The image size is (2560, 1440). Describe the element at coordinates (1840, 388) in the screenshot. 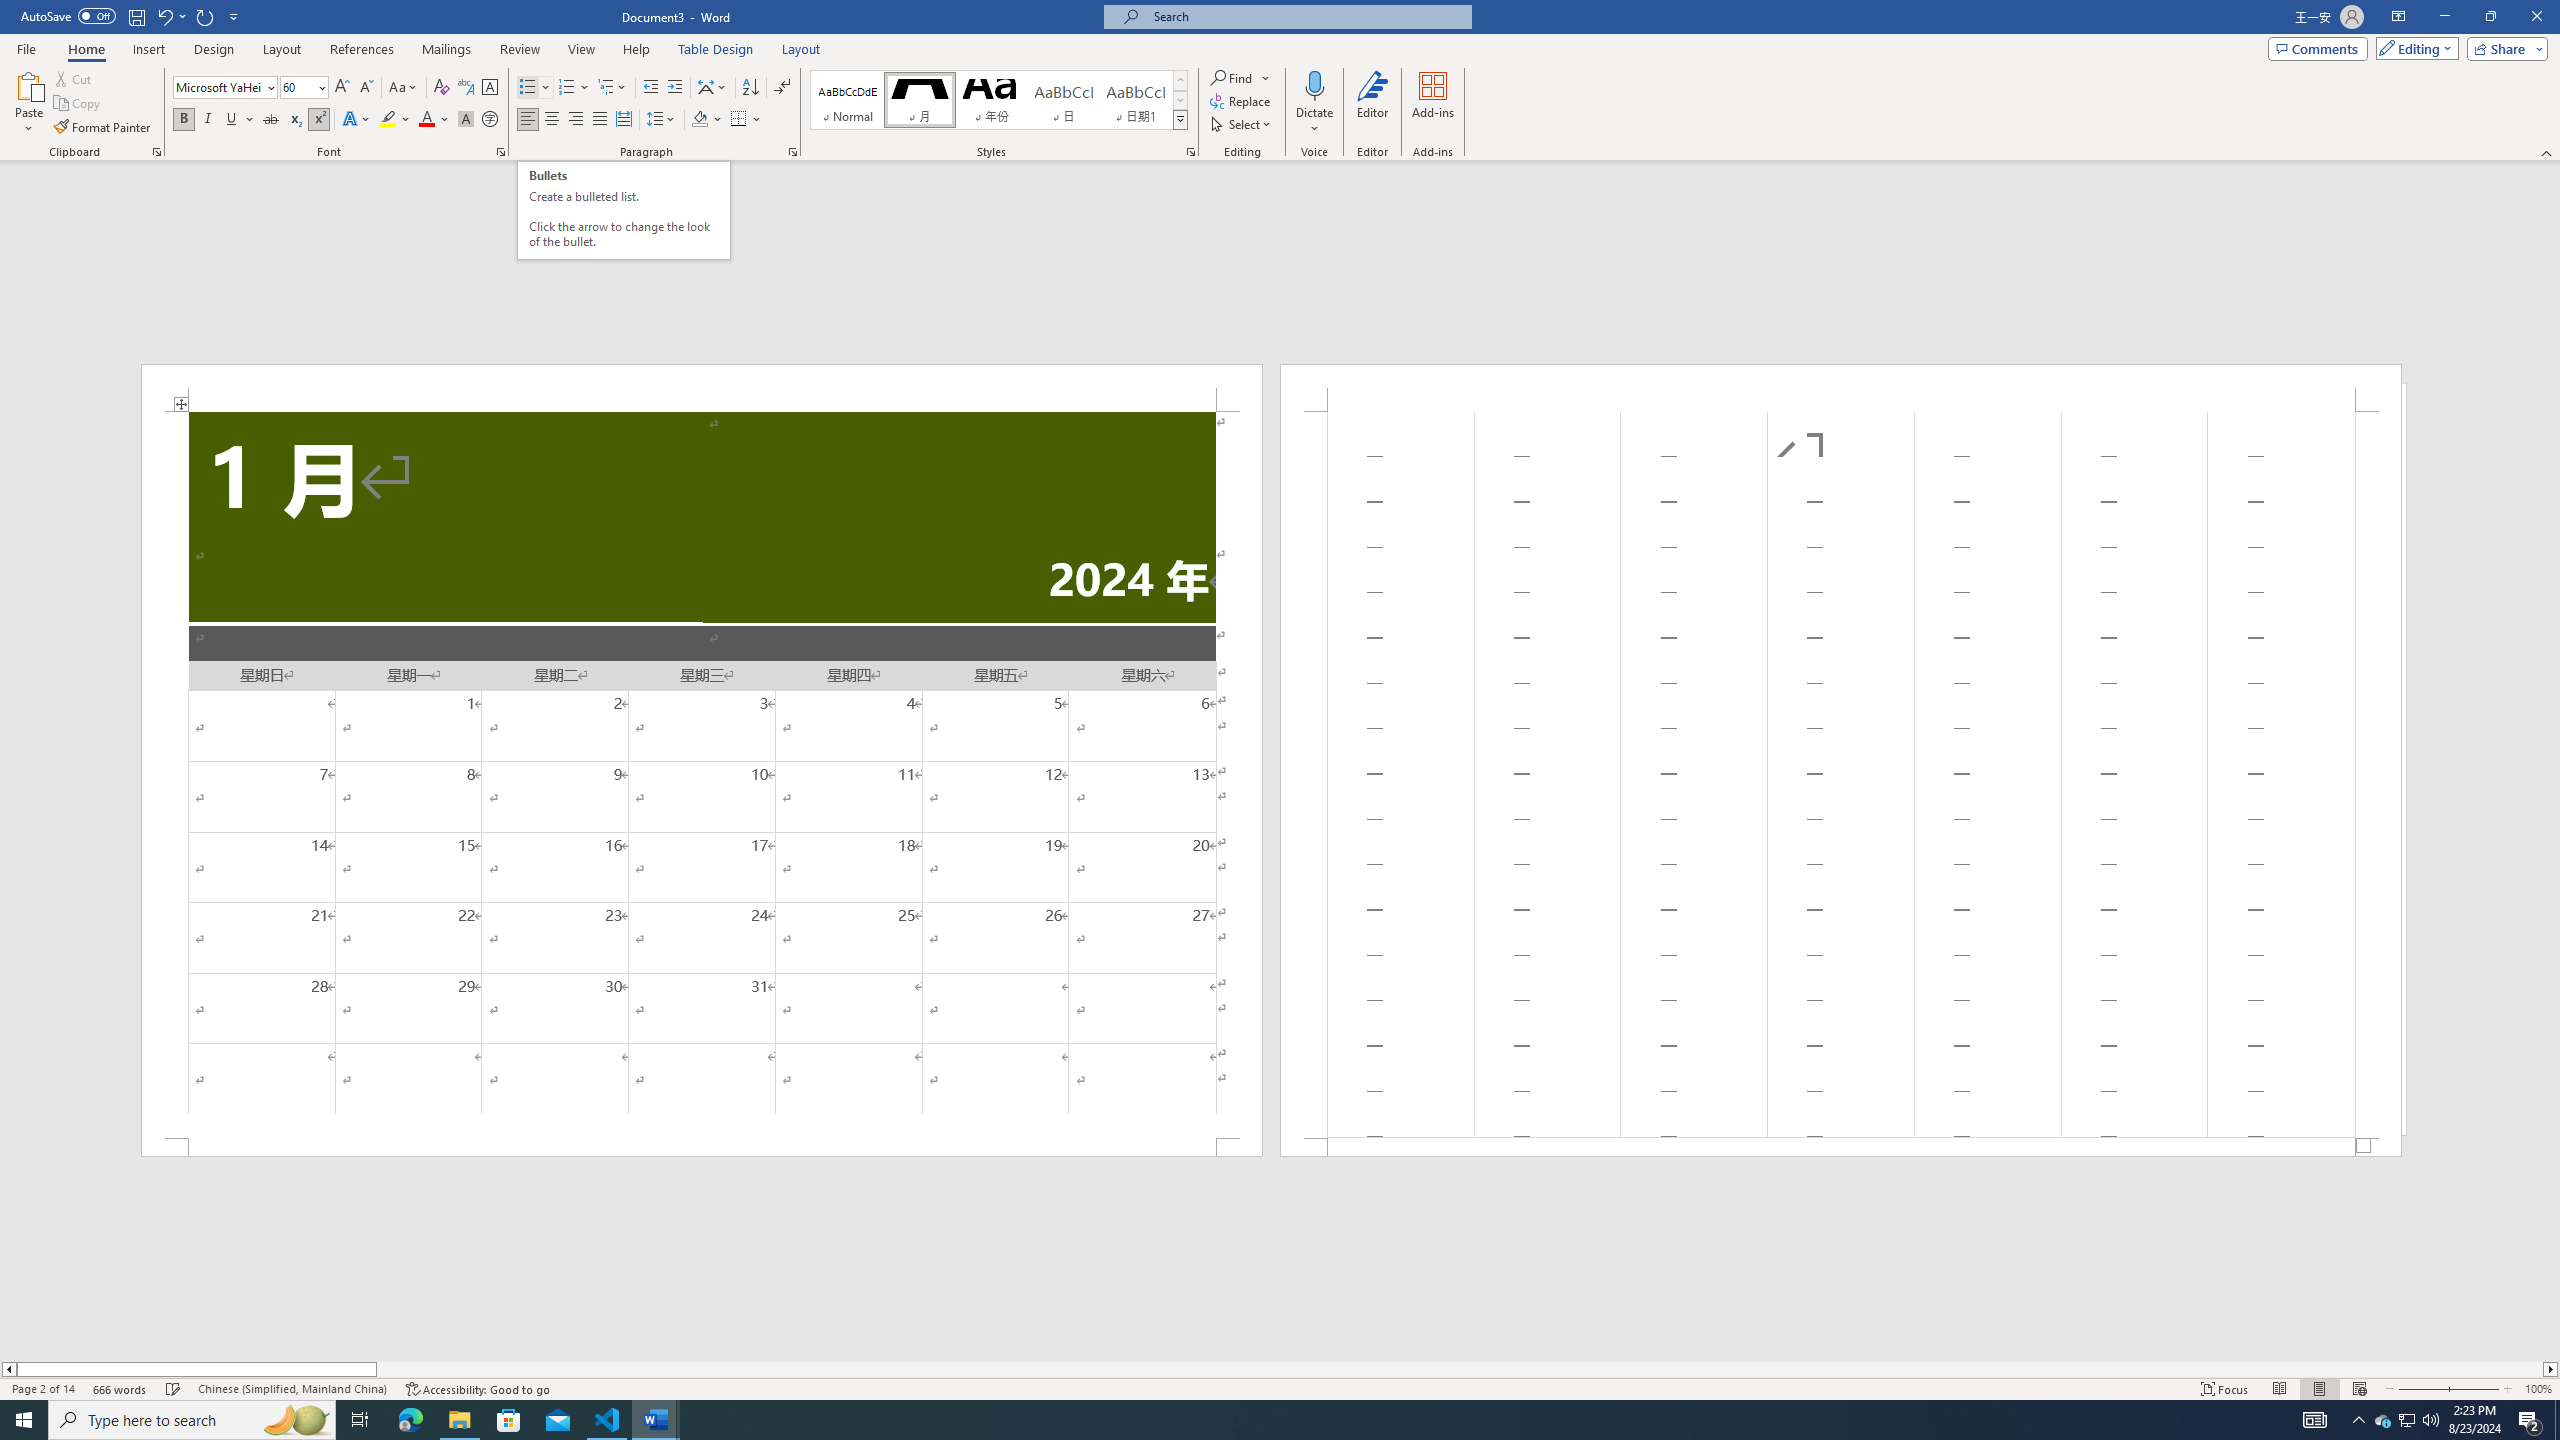

I see `Header -Section 1-` at that location.